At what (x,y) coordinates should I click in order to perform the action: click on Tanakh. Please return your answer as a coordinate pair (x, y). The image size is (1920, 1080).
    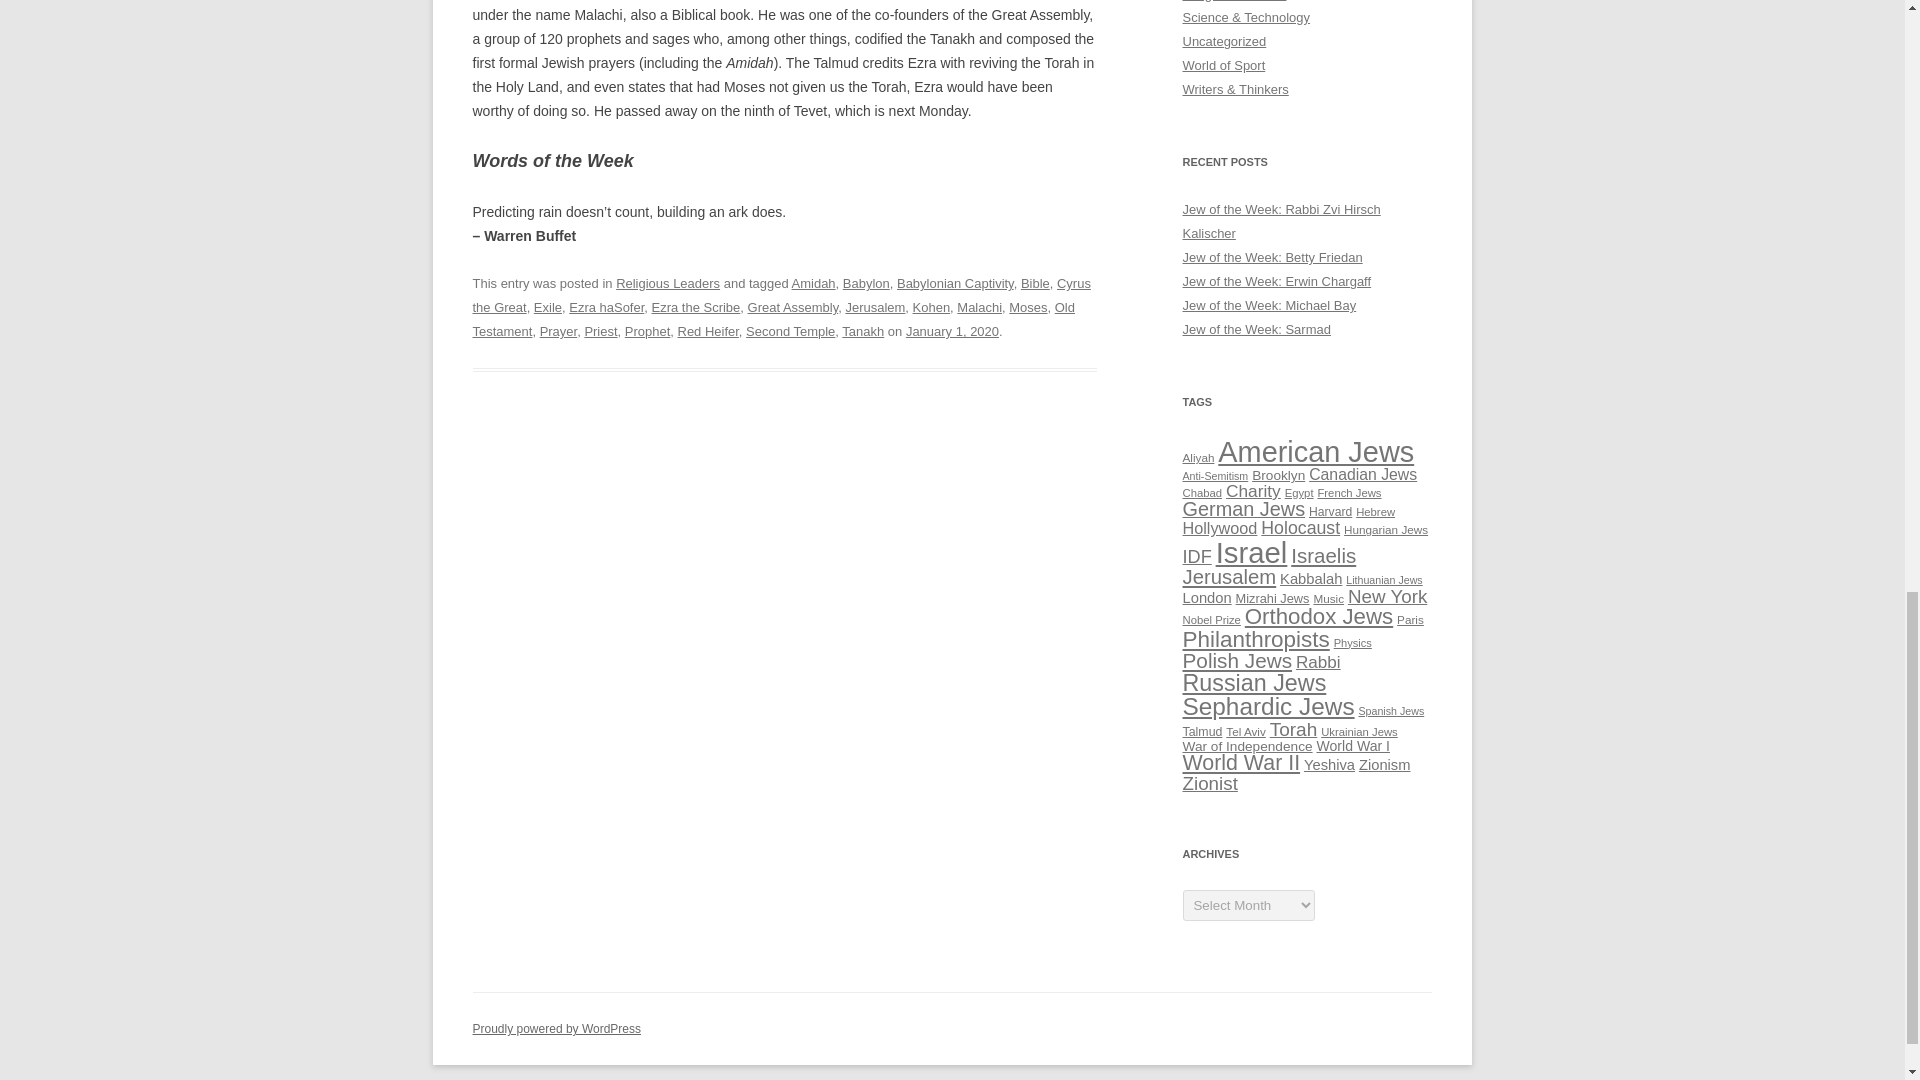
    Looking at the image, I should click on (862, 332).